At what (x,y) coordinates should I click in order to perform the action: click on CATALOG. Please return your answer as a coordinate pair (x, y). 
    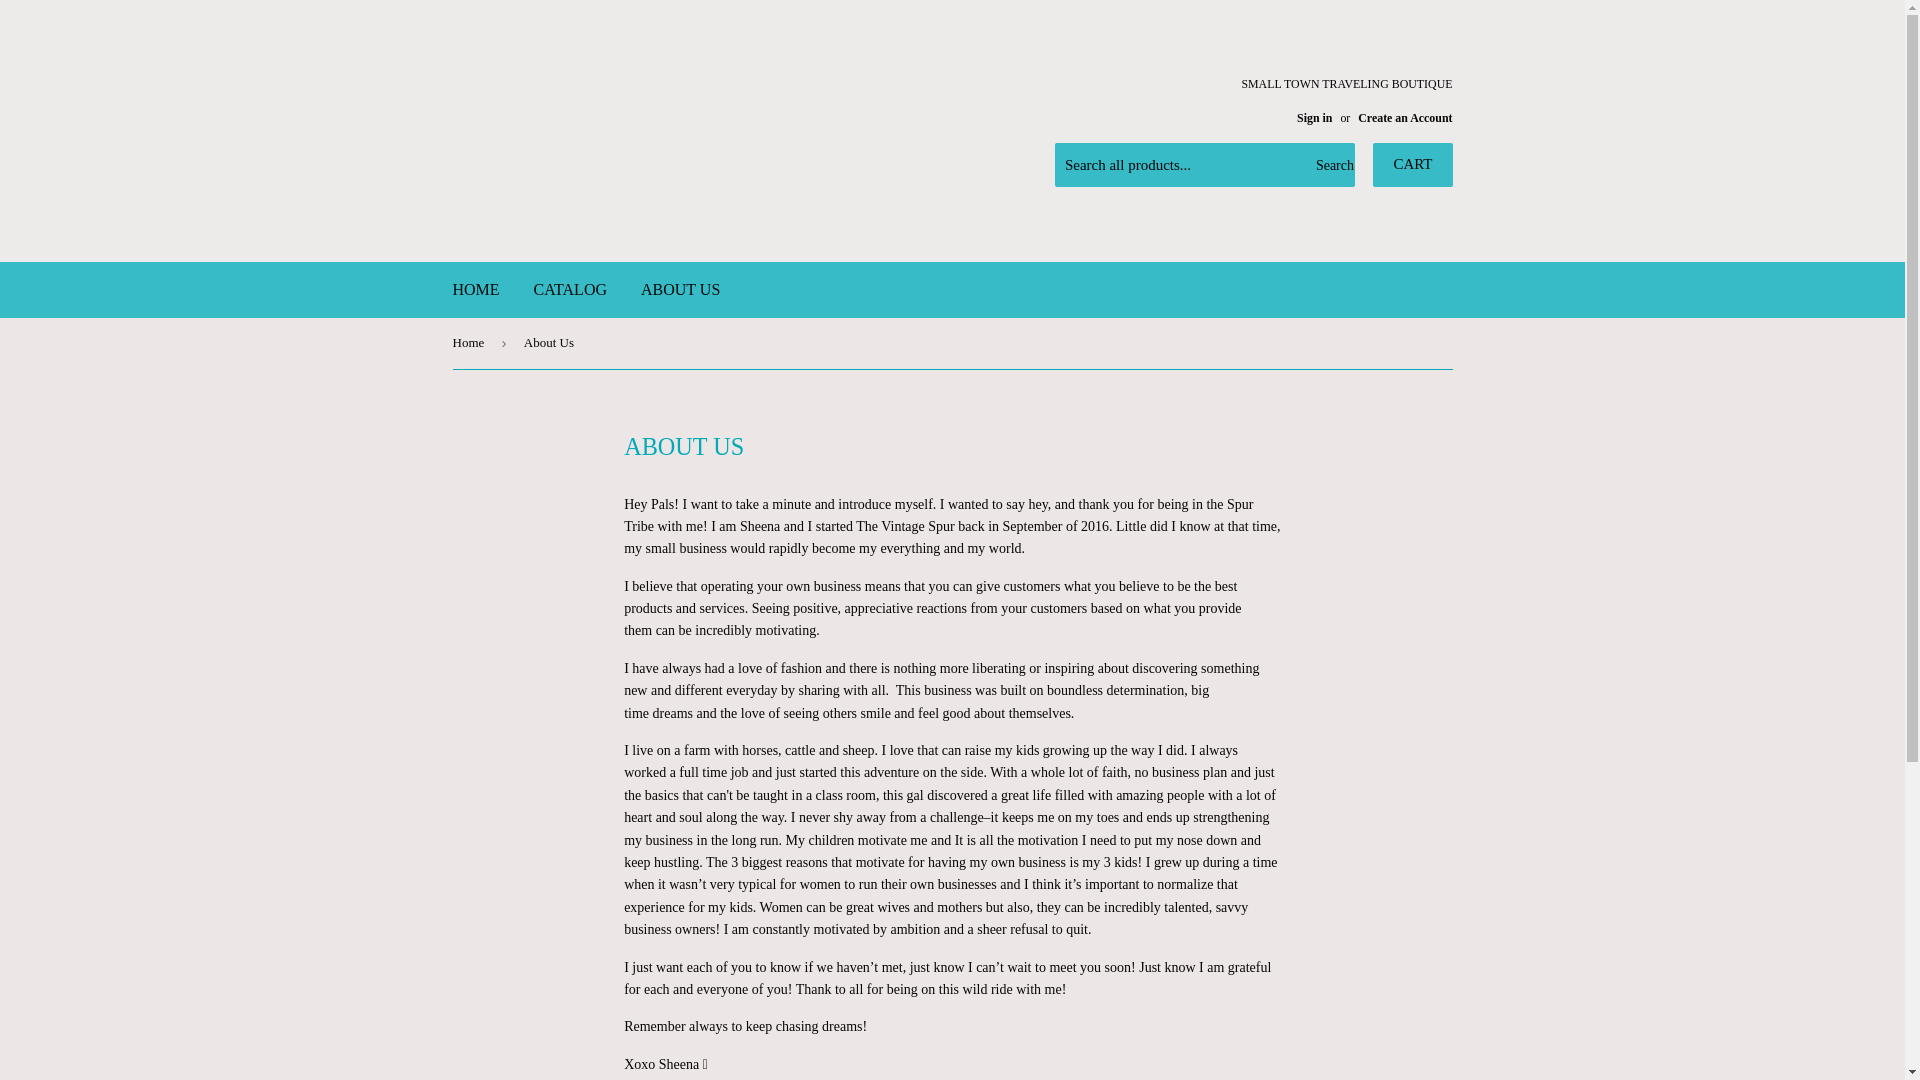
    Looking at the image, I should click on (570, 290).